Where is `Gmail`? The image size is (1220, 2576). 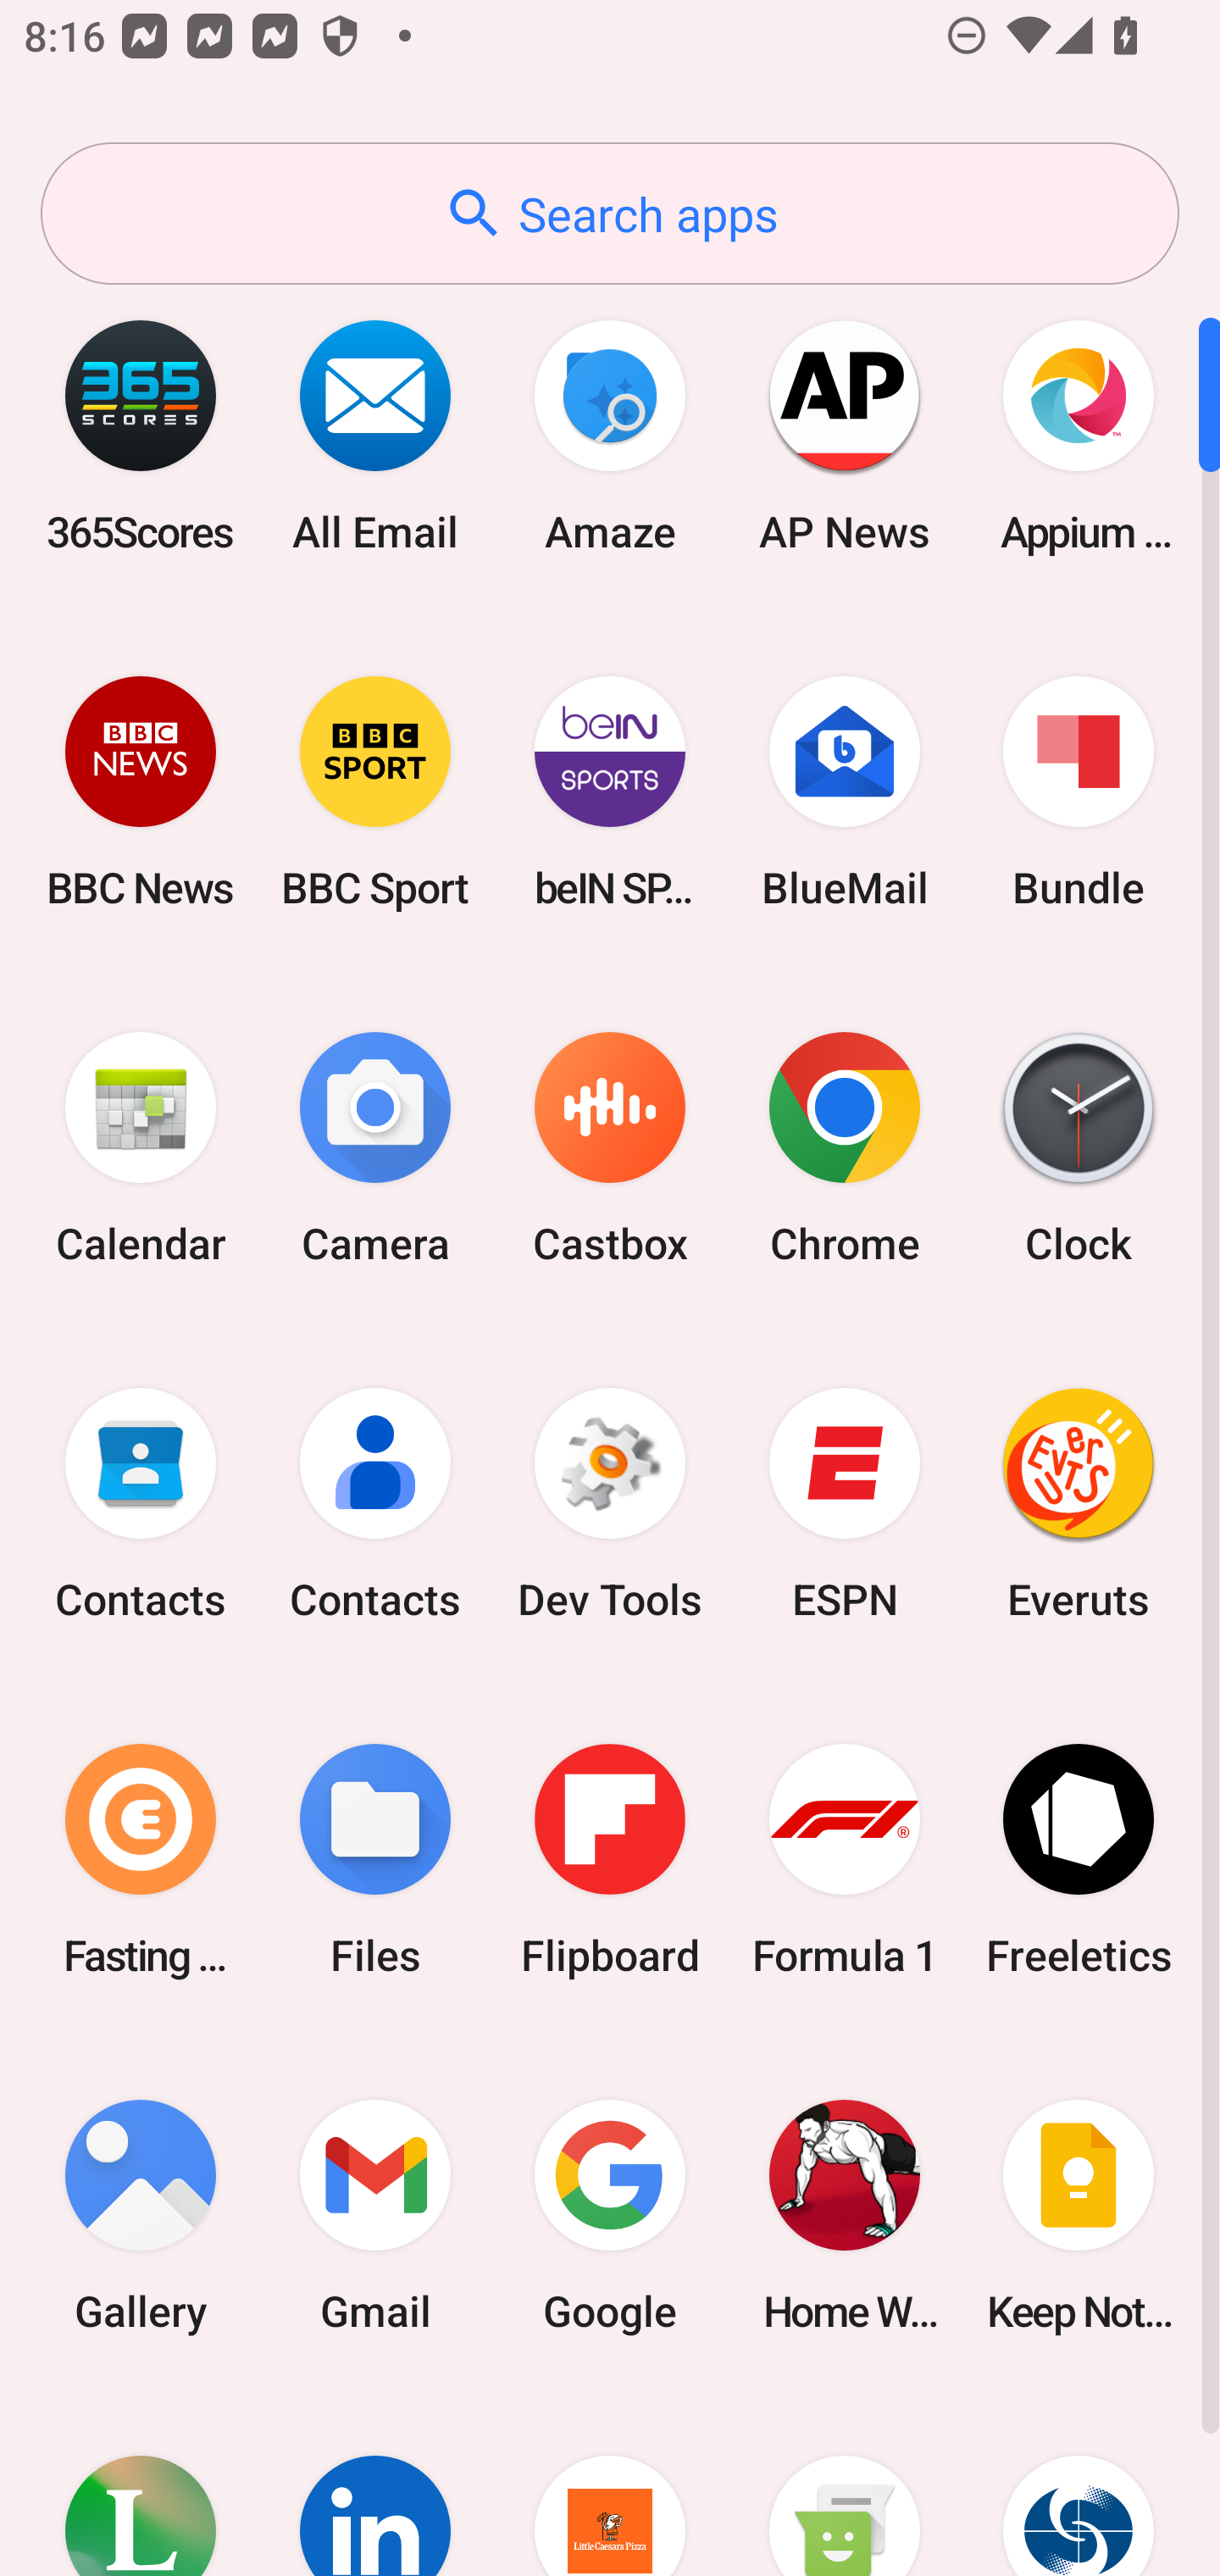
Gmail is located at coordinates (375, 2215).